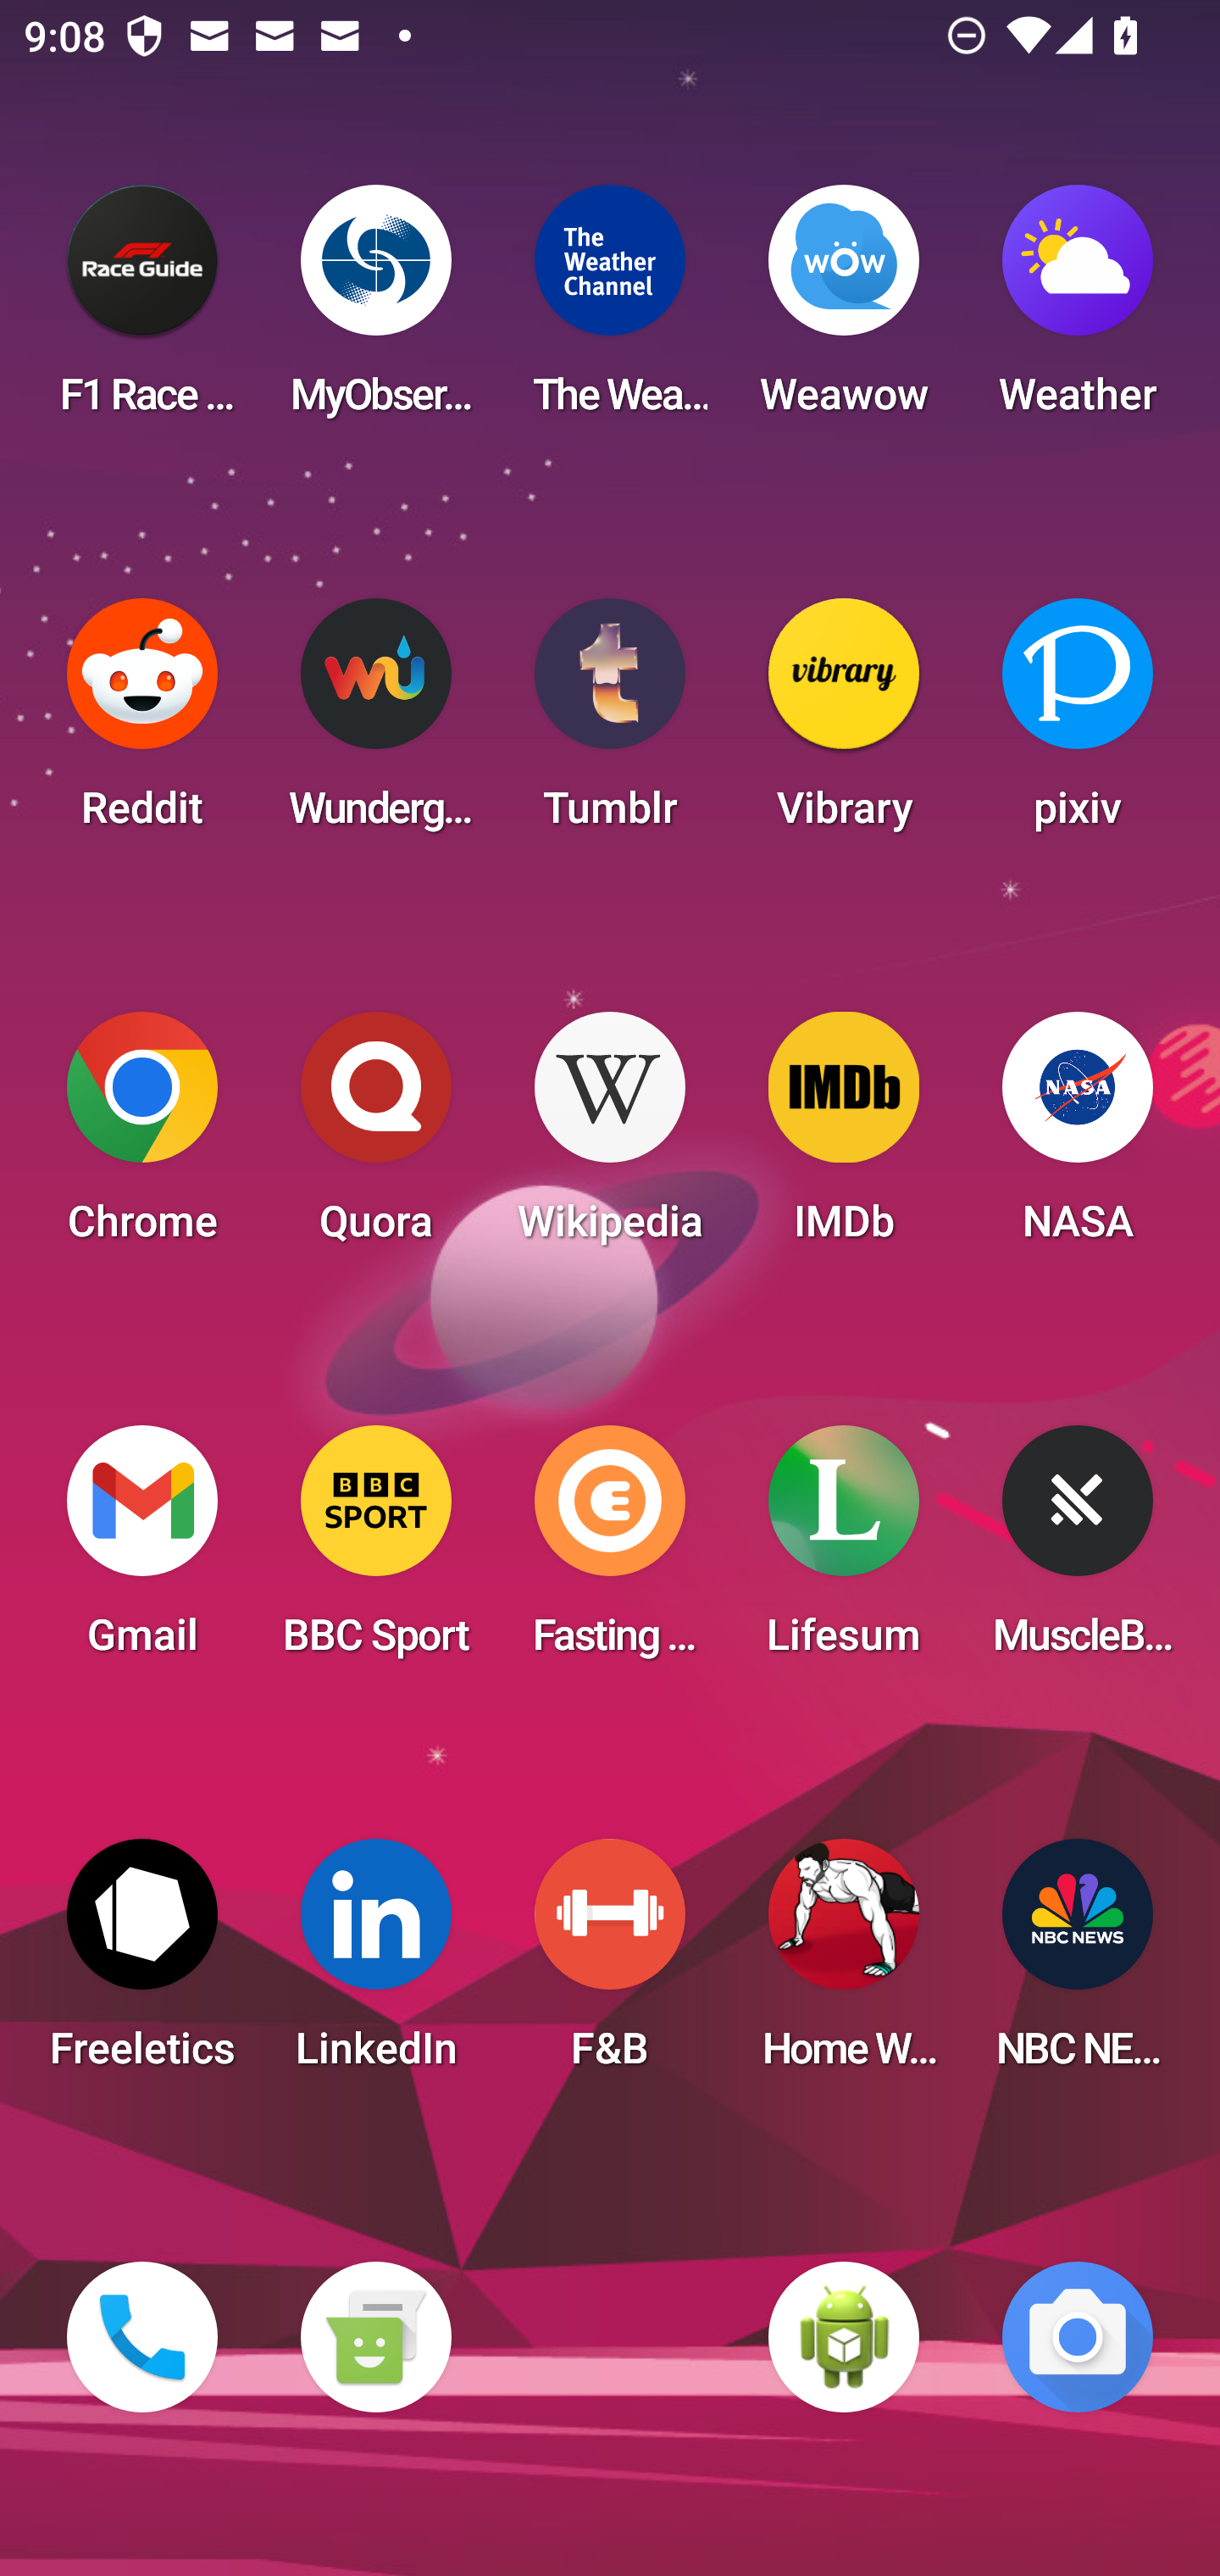  Describe the element at coordinates (610, 310) in the screenshot. I see `The Weather Channel` at that location.